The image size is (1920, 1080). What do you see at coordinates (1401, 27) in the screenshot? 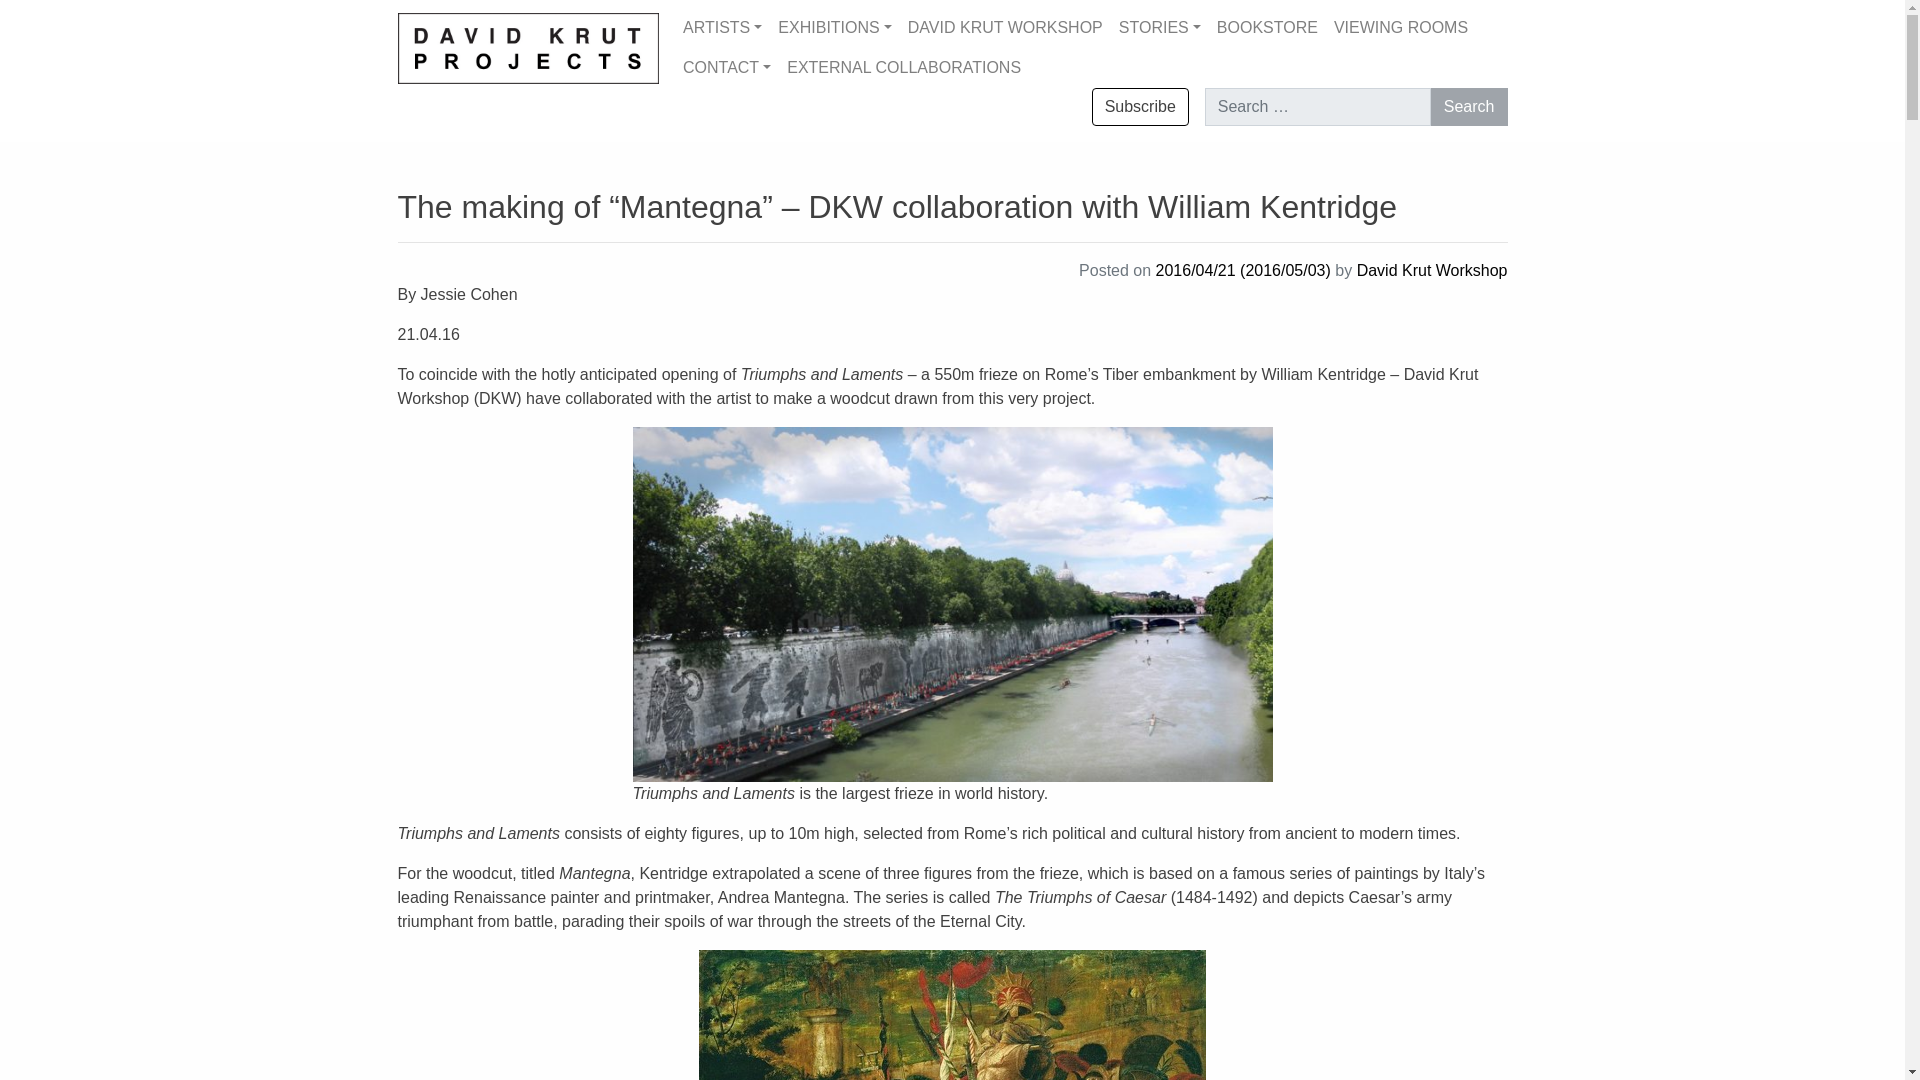
I see `VIEWING ROOMS` at bounding box center [1401, 27].